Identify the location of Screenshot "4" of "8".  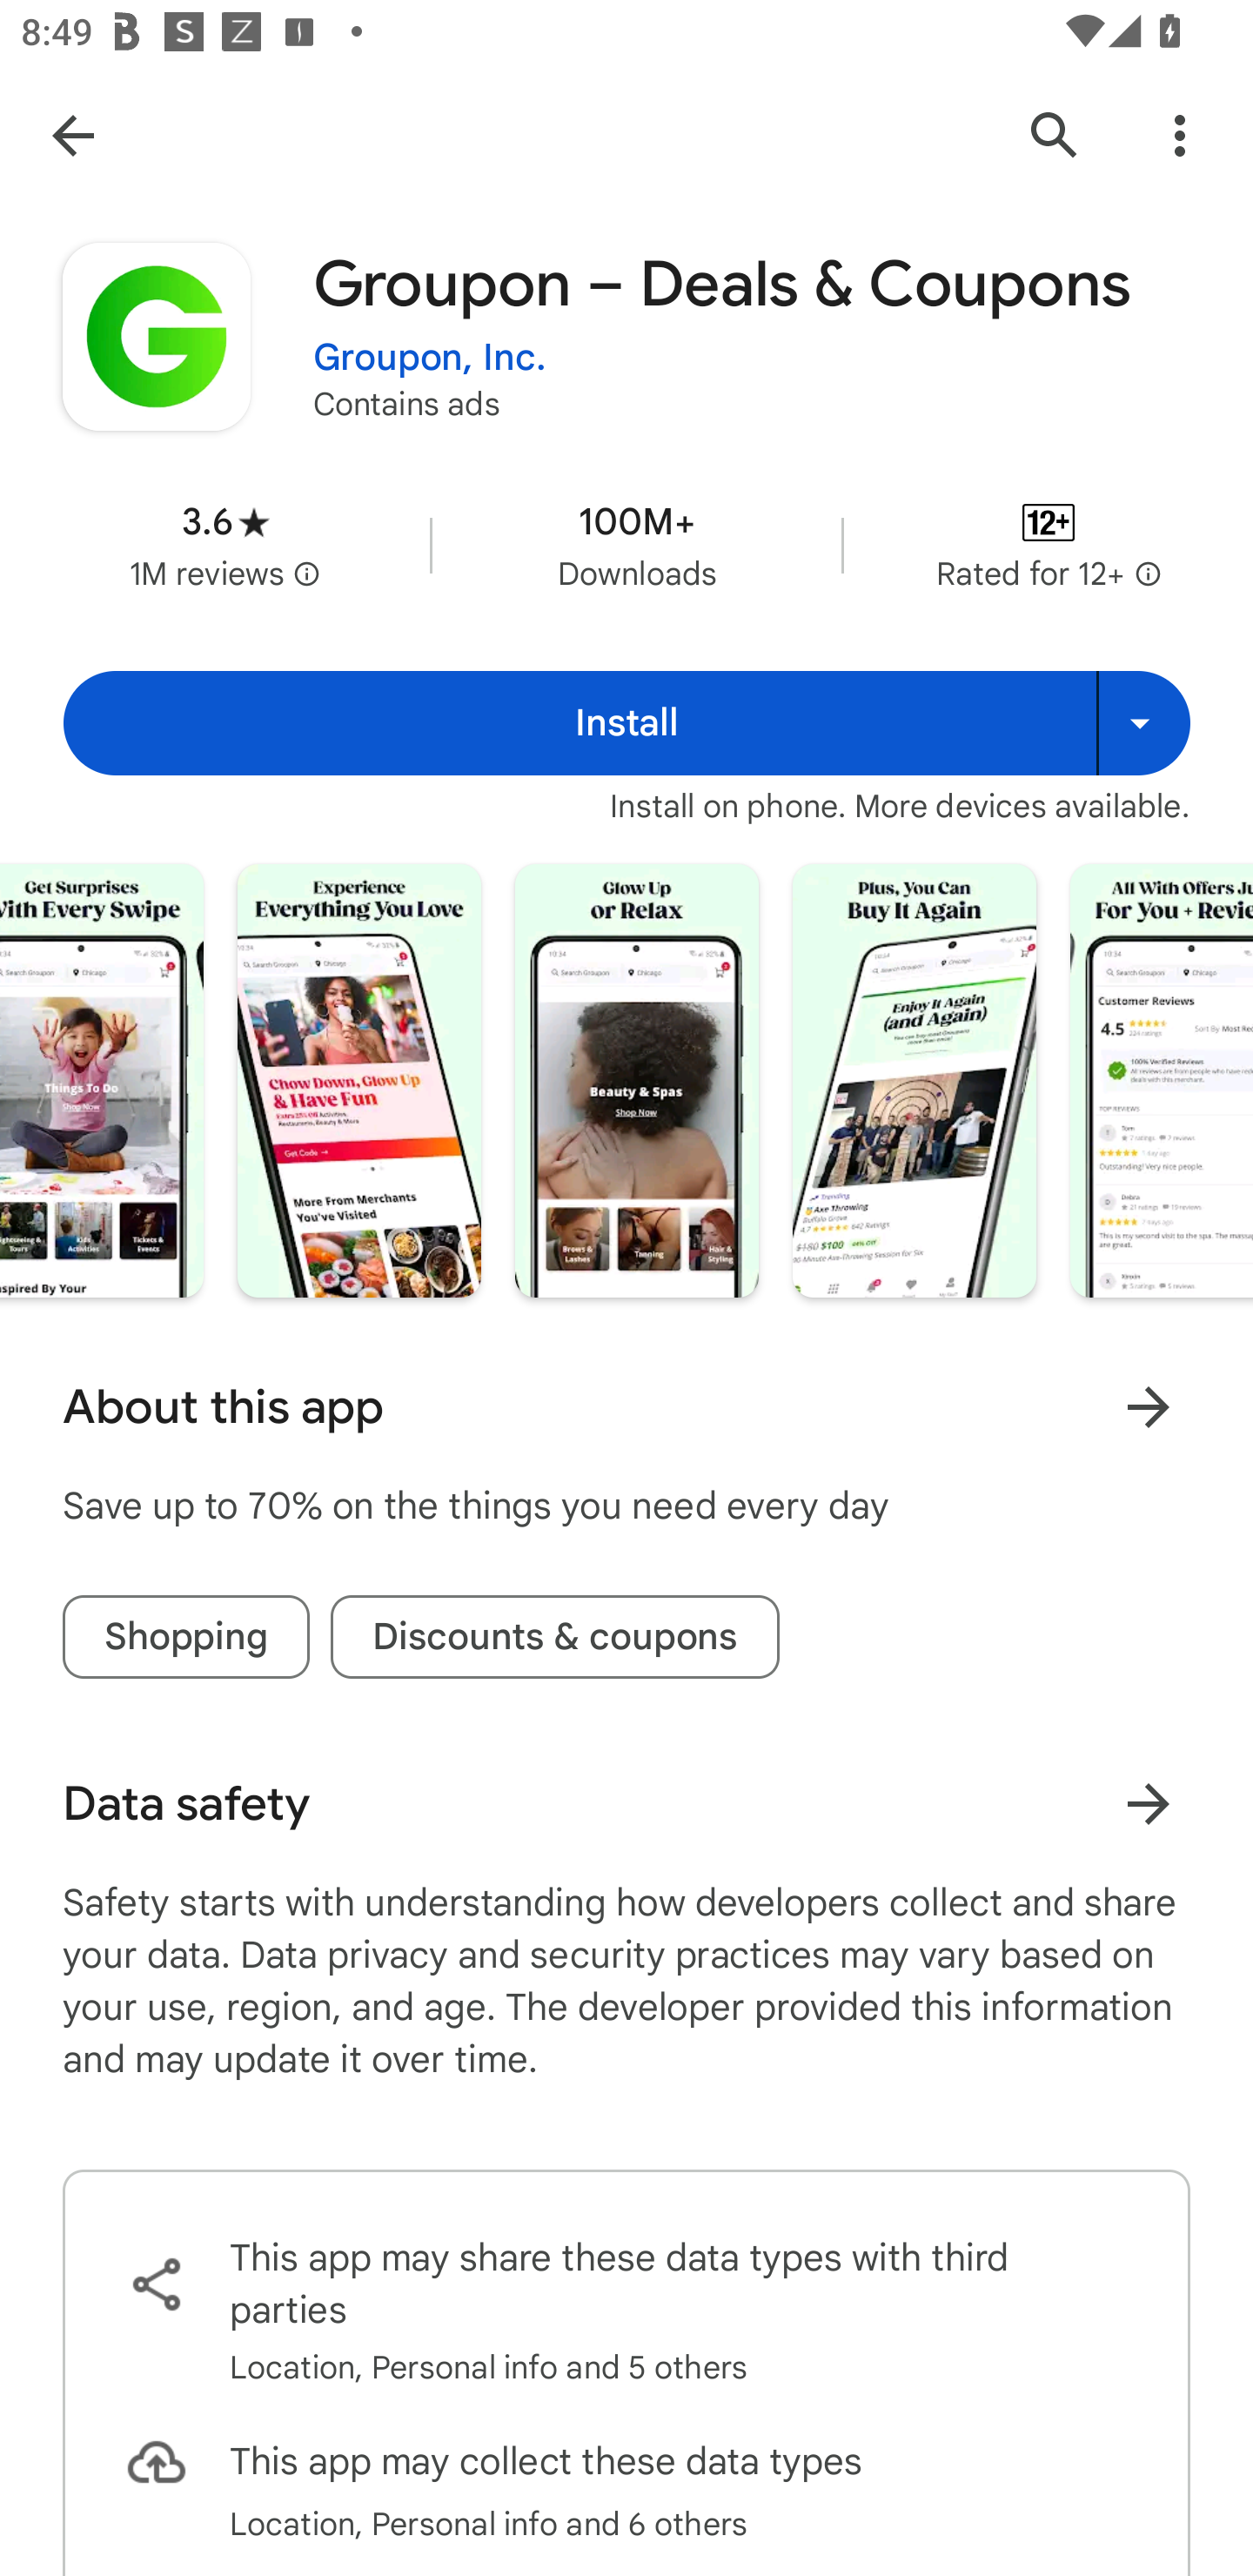
(101, 1080).